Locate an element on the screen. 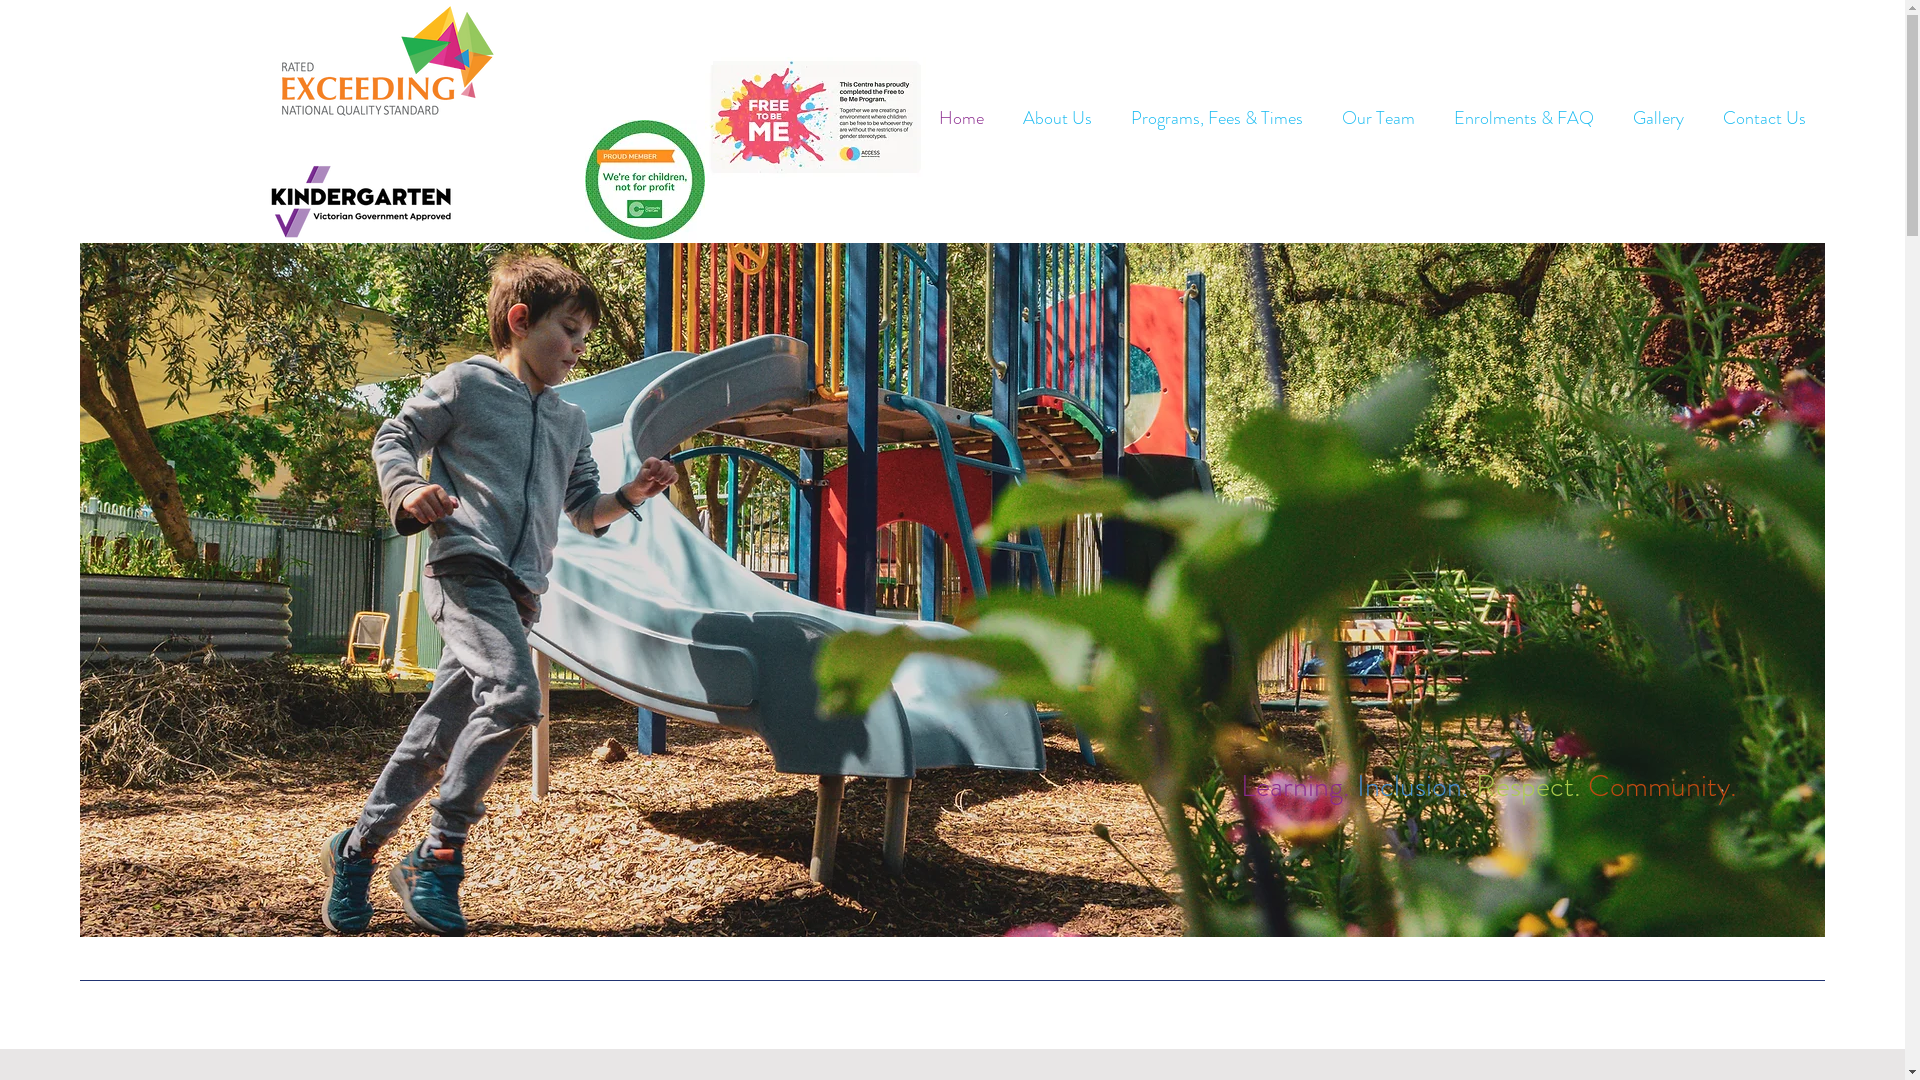 This screenshot has height=1080, width=1920. Programs, Fees & Times is located at coordinates (1212, 118).